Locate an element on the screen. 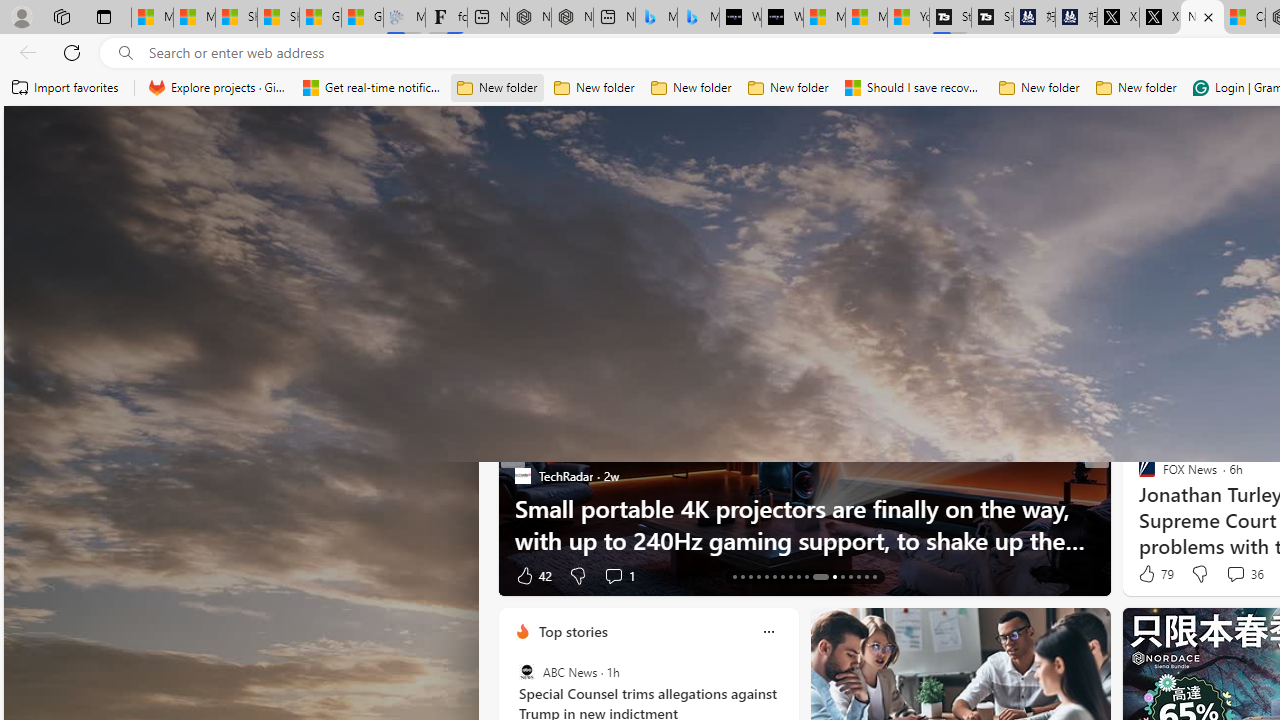 The width and height of the screenshot is (1280, 720). Play is located at coordinates (818, 266).